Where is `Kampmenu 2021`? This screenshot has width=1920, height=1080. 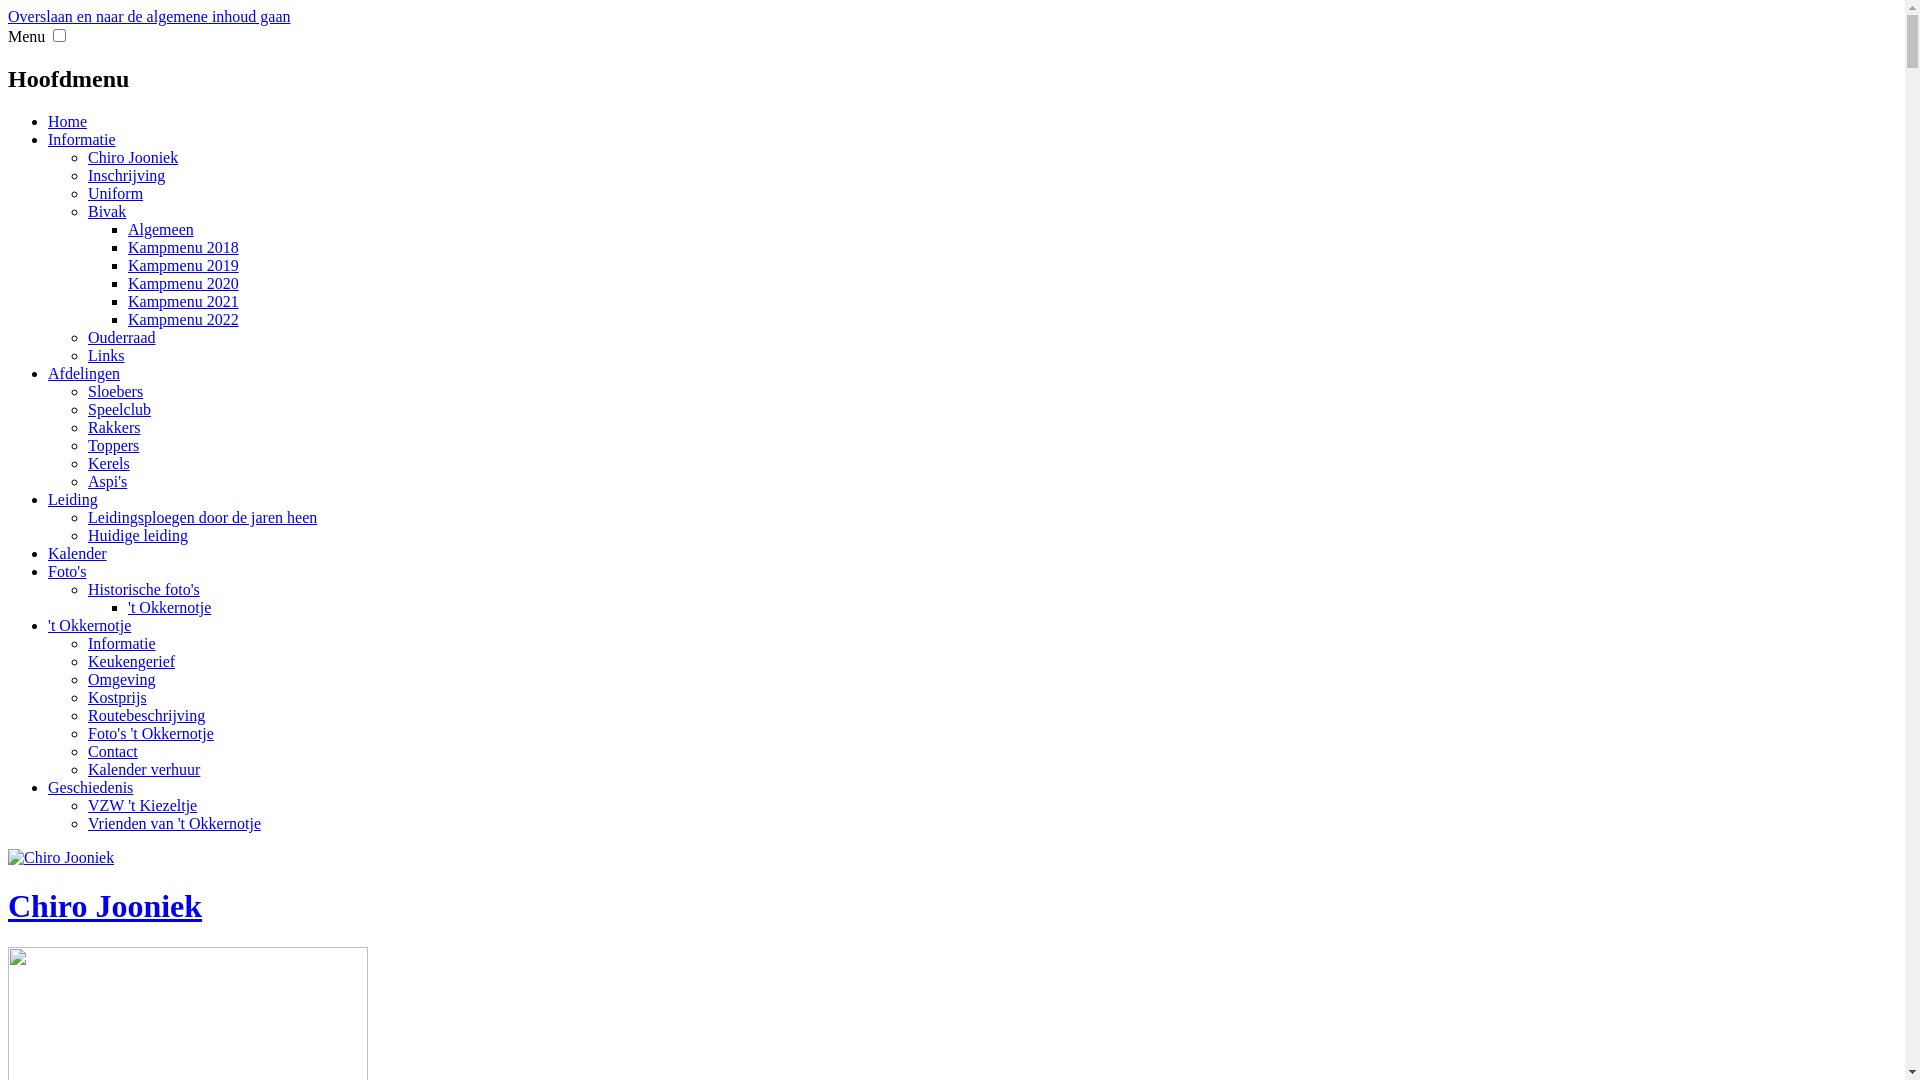 Kampmenu 2021 is located at coordinates (184, 302).